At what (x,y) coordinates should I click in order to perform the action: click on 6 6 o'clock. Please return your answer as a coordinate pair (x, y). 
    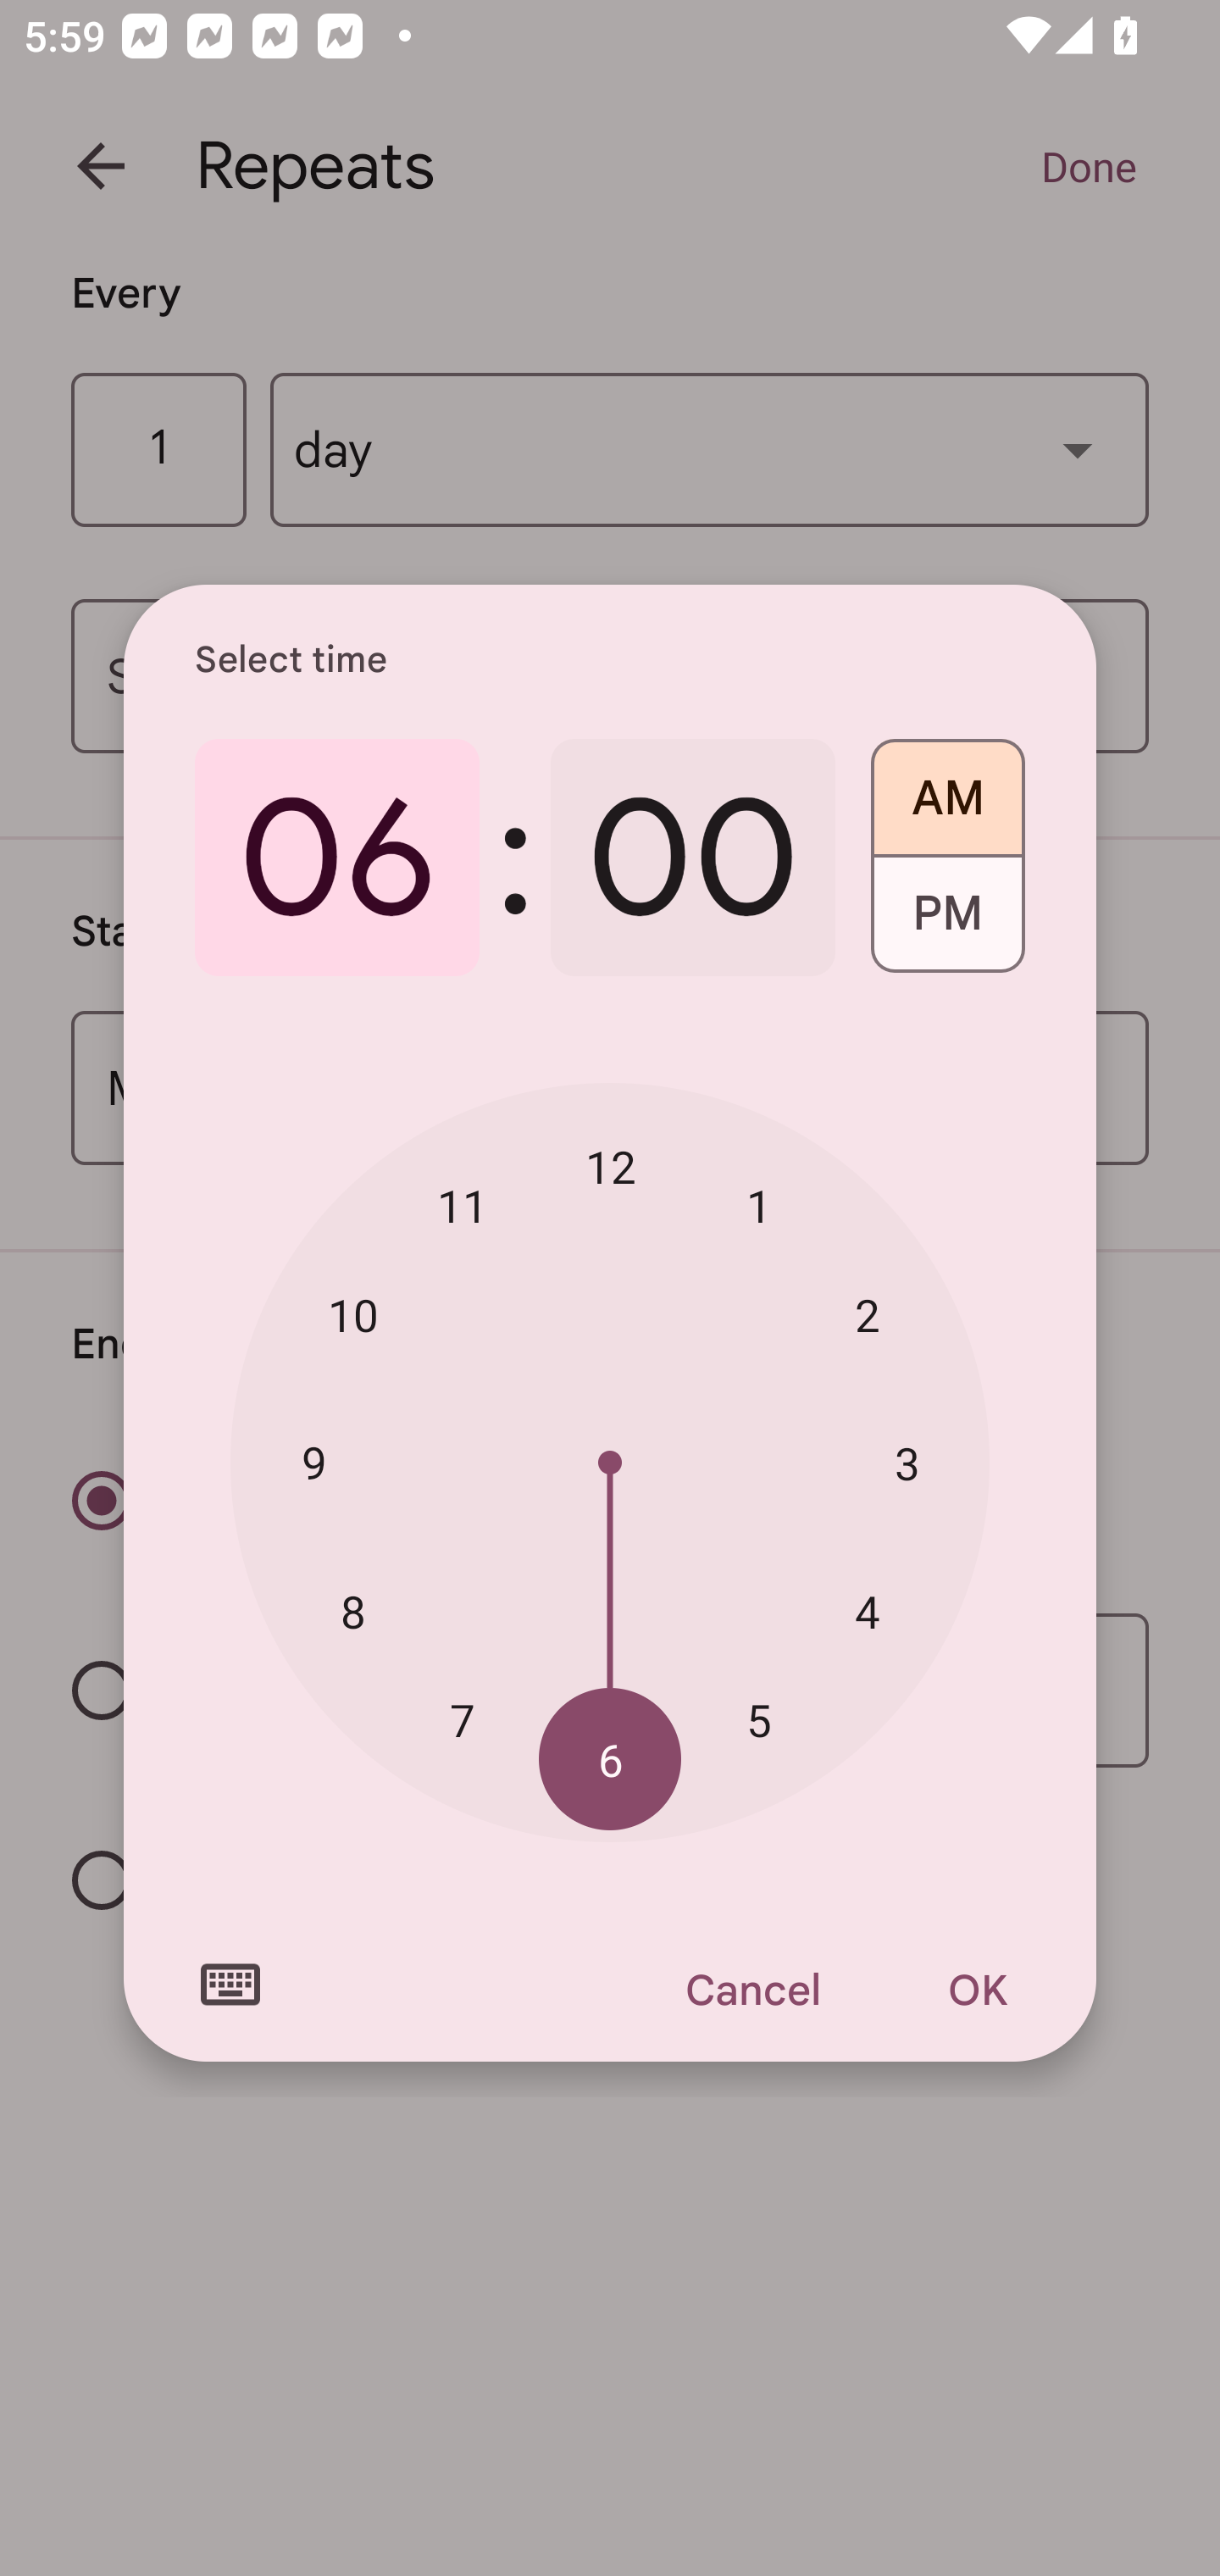
    Looking at the image, I should click on (610, 1761).